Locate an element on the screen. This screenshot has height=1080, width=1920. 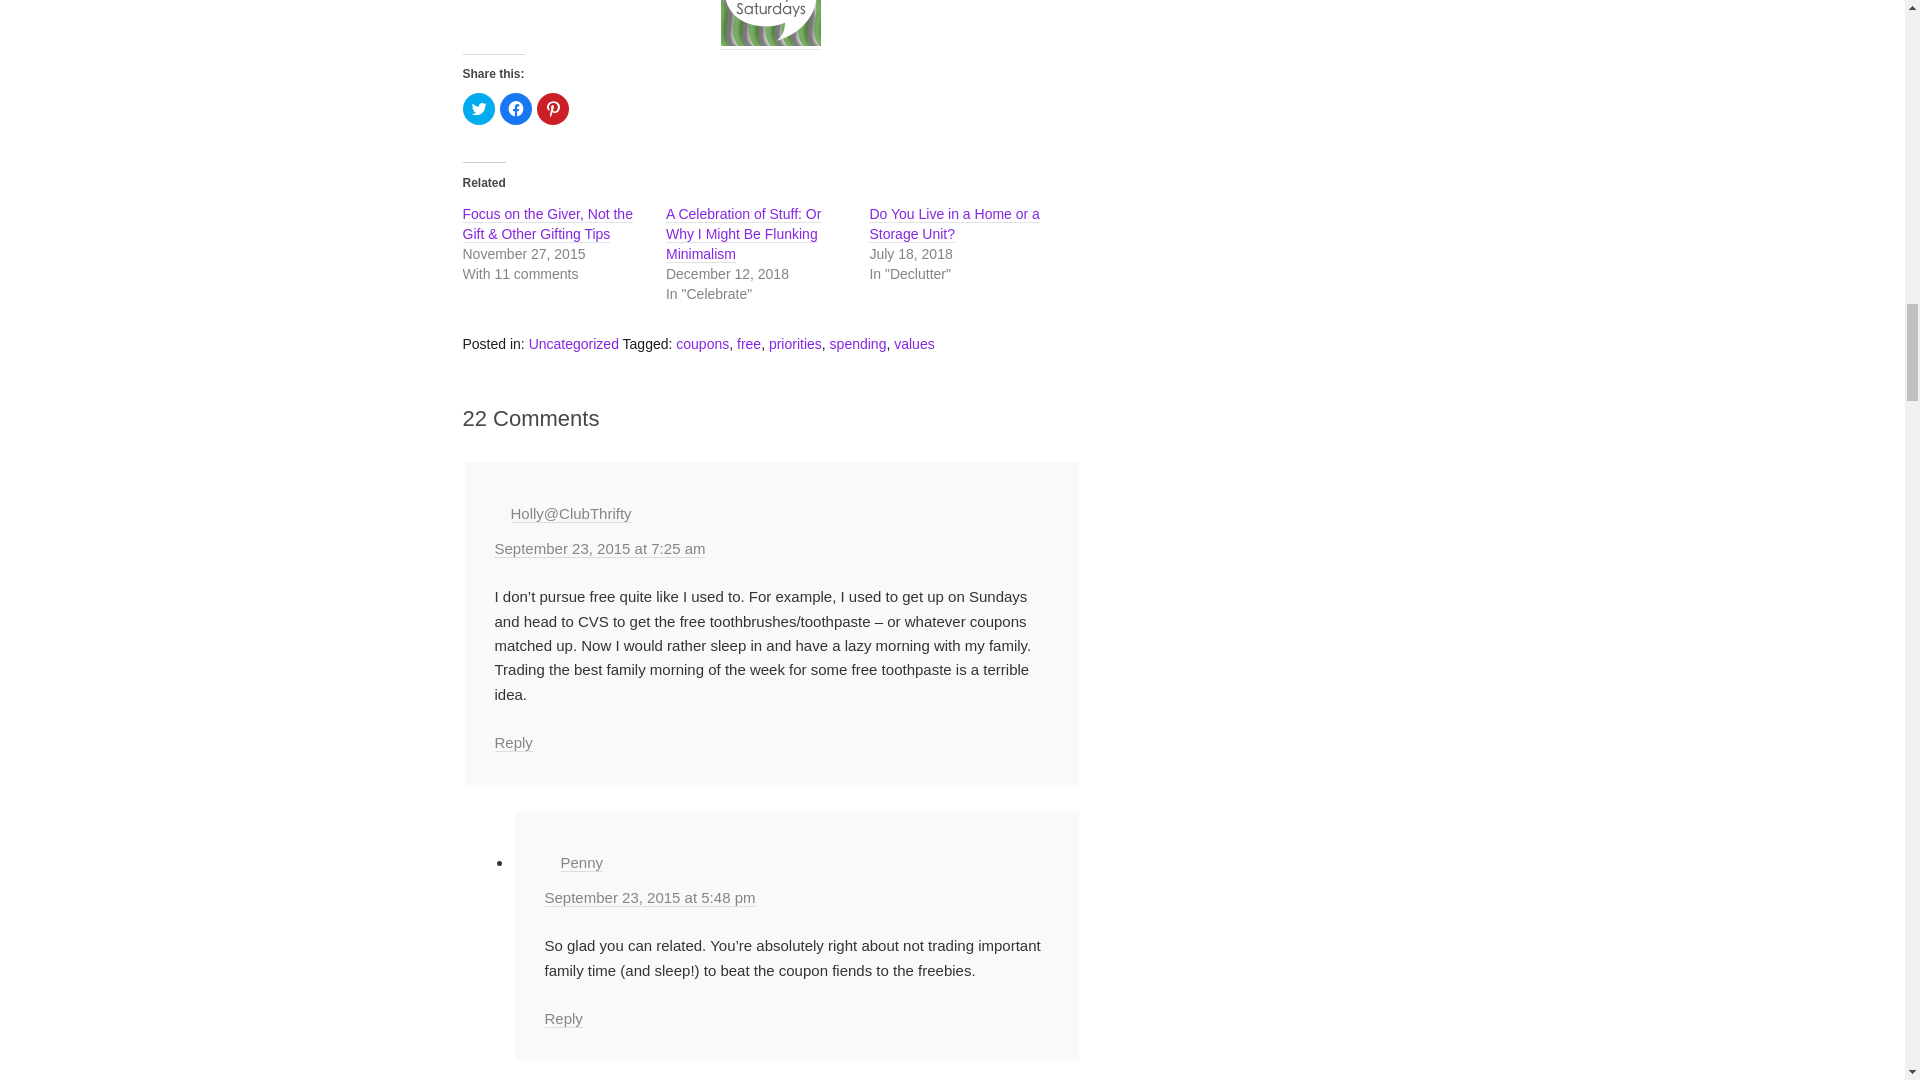
Reply is located at coordinates (562, 1018).